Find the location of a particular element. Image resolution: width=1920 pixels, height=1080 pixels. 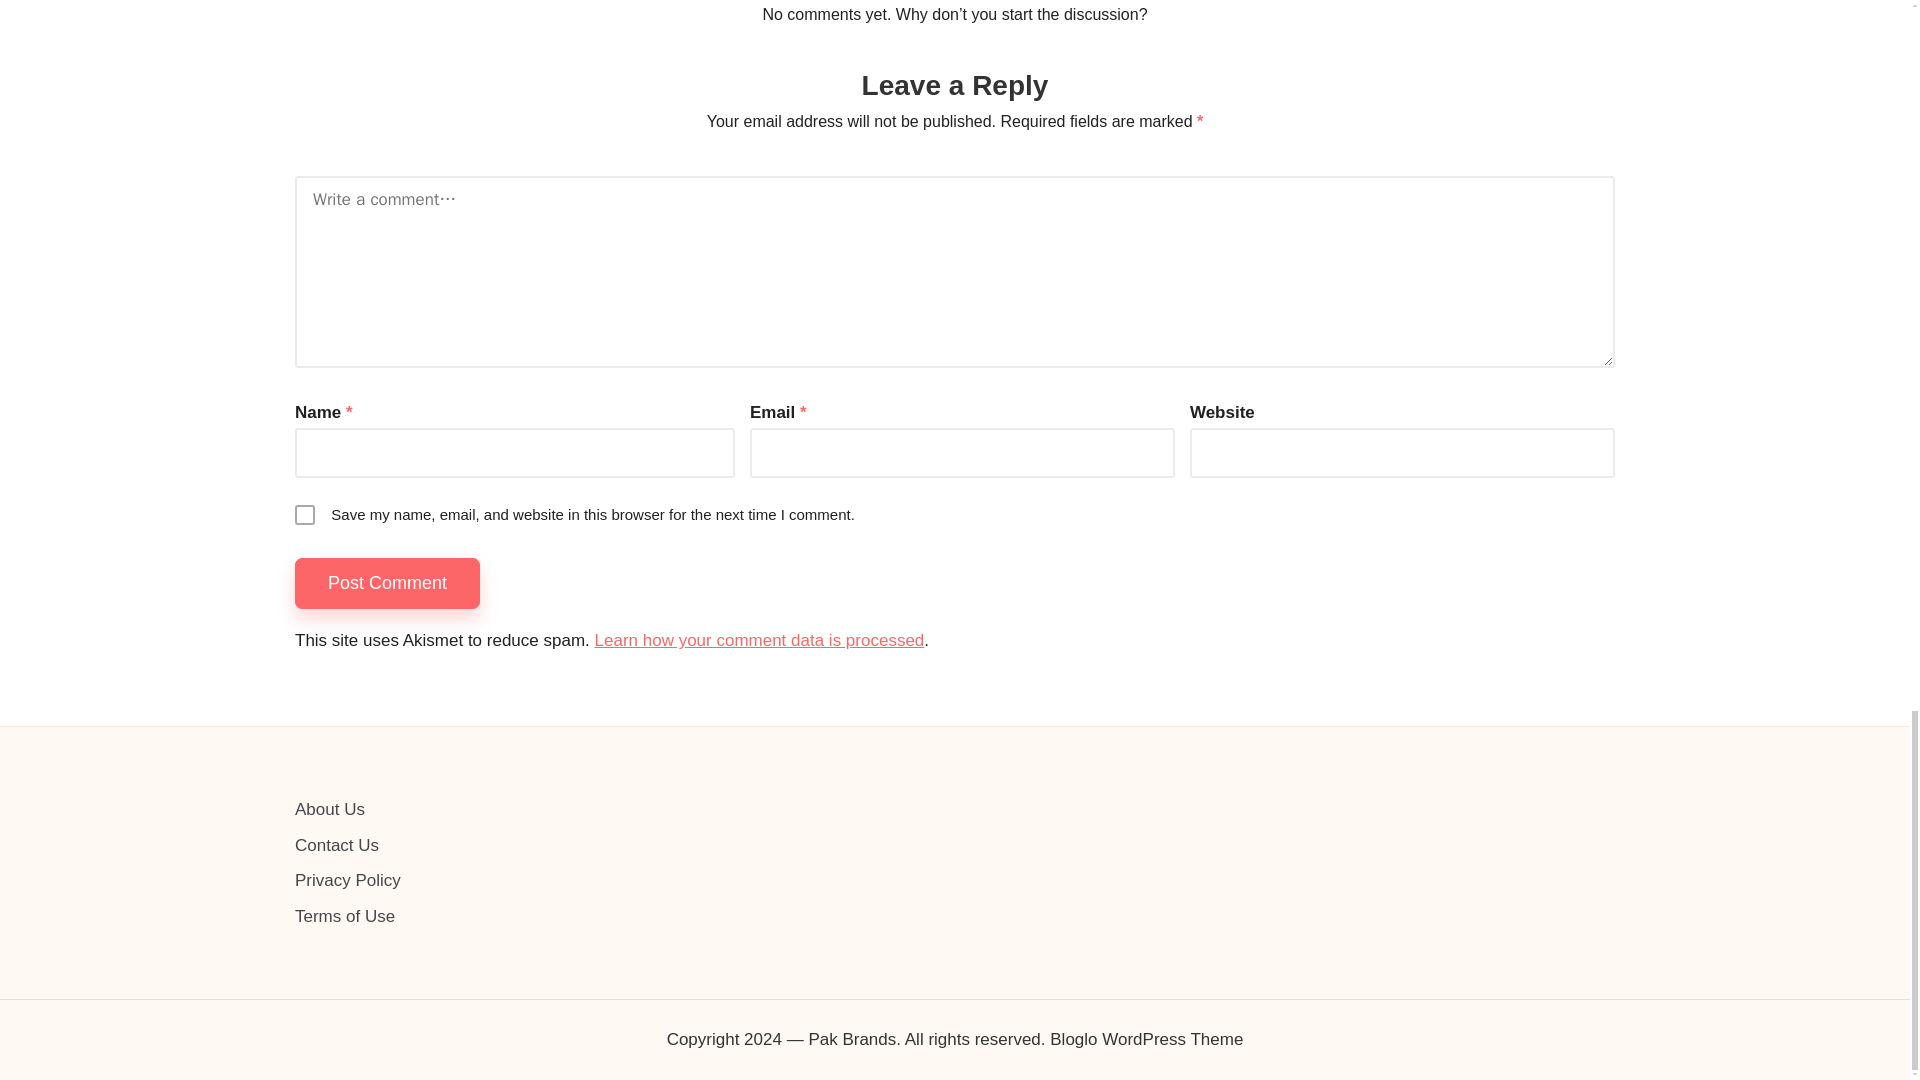

Terms of Use is located at coordinates (345, 916).